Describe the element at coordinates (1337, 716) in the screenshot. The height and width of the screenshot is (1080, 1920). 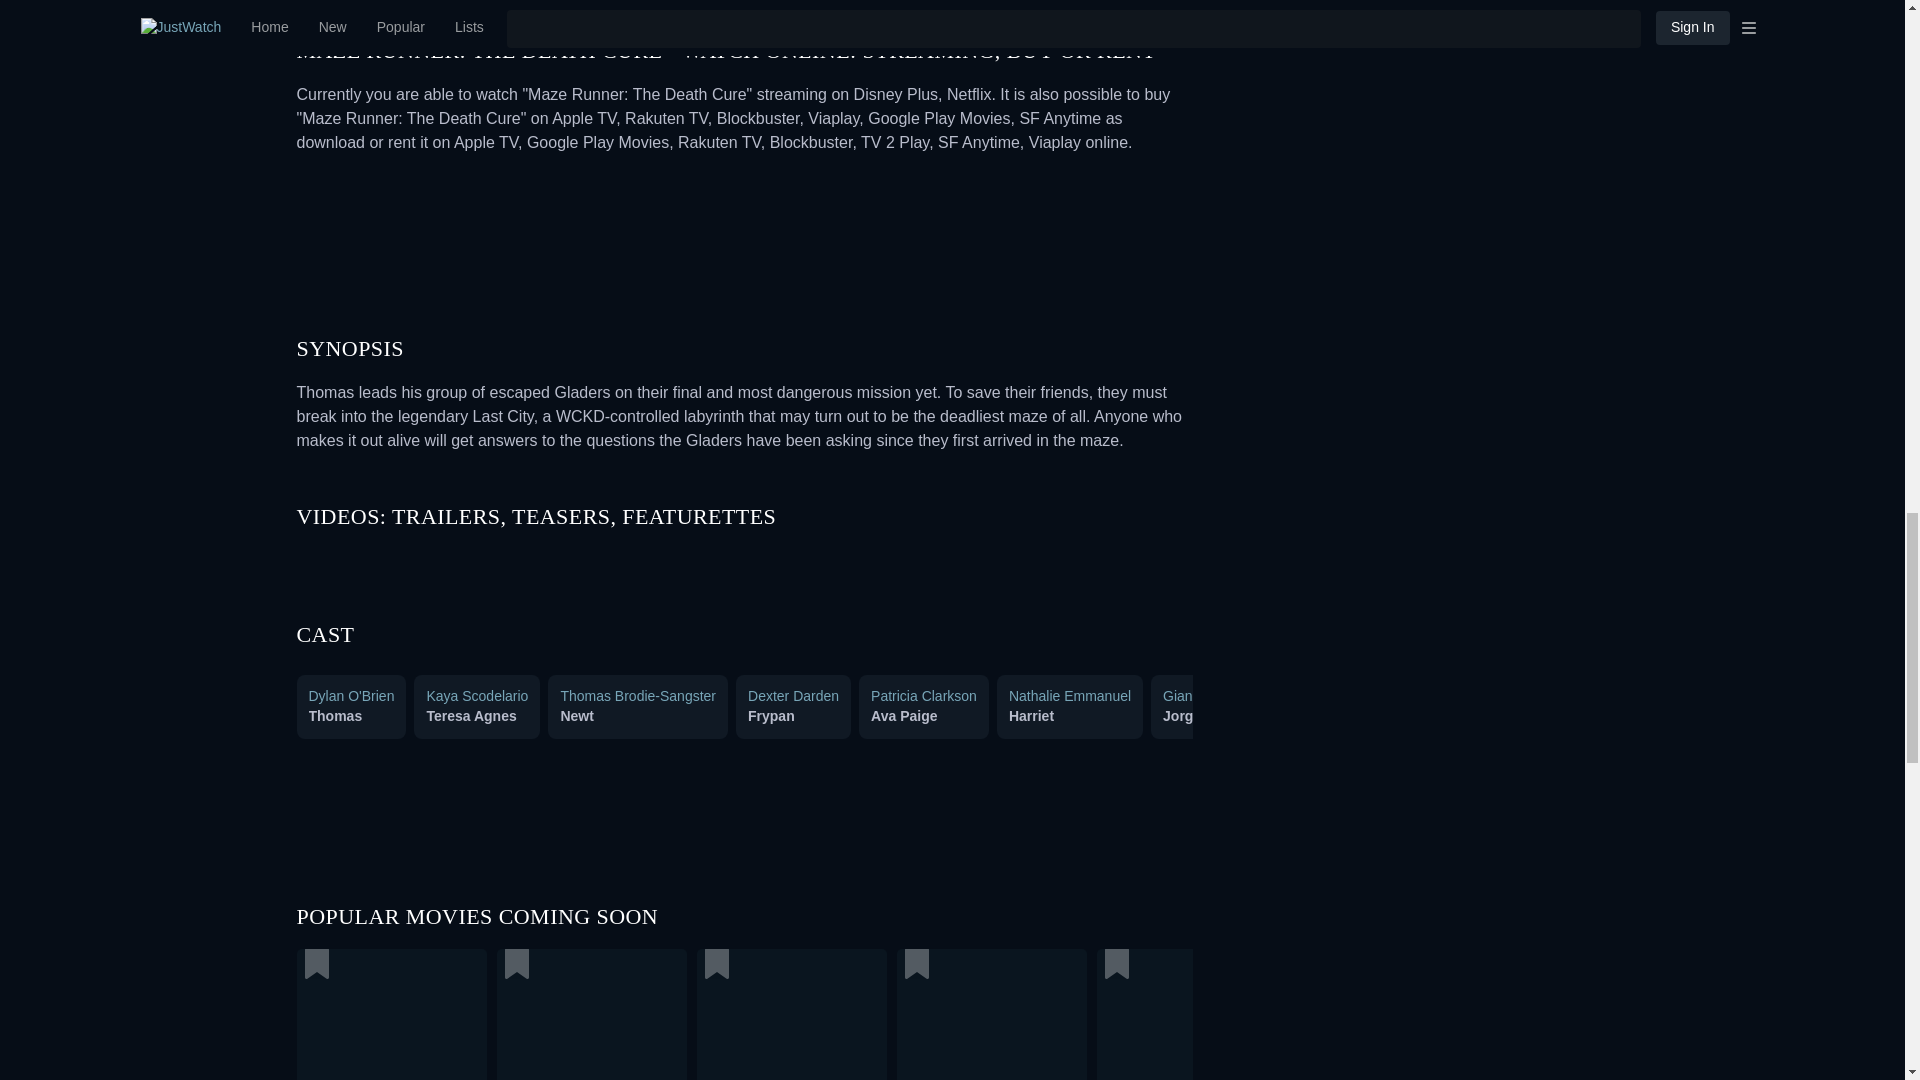
I see `Janson` at that location.